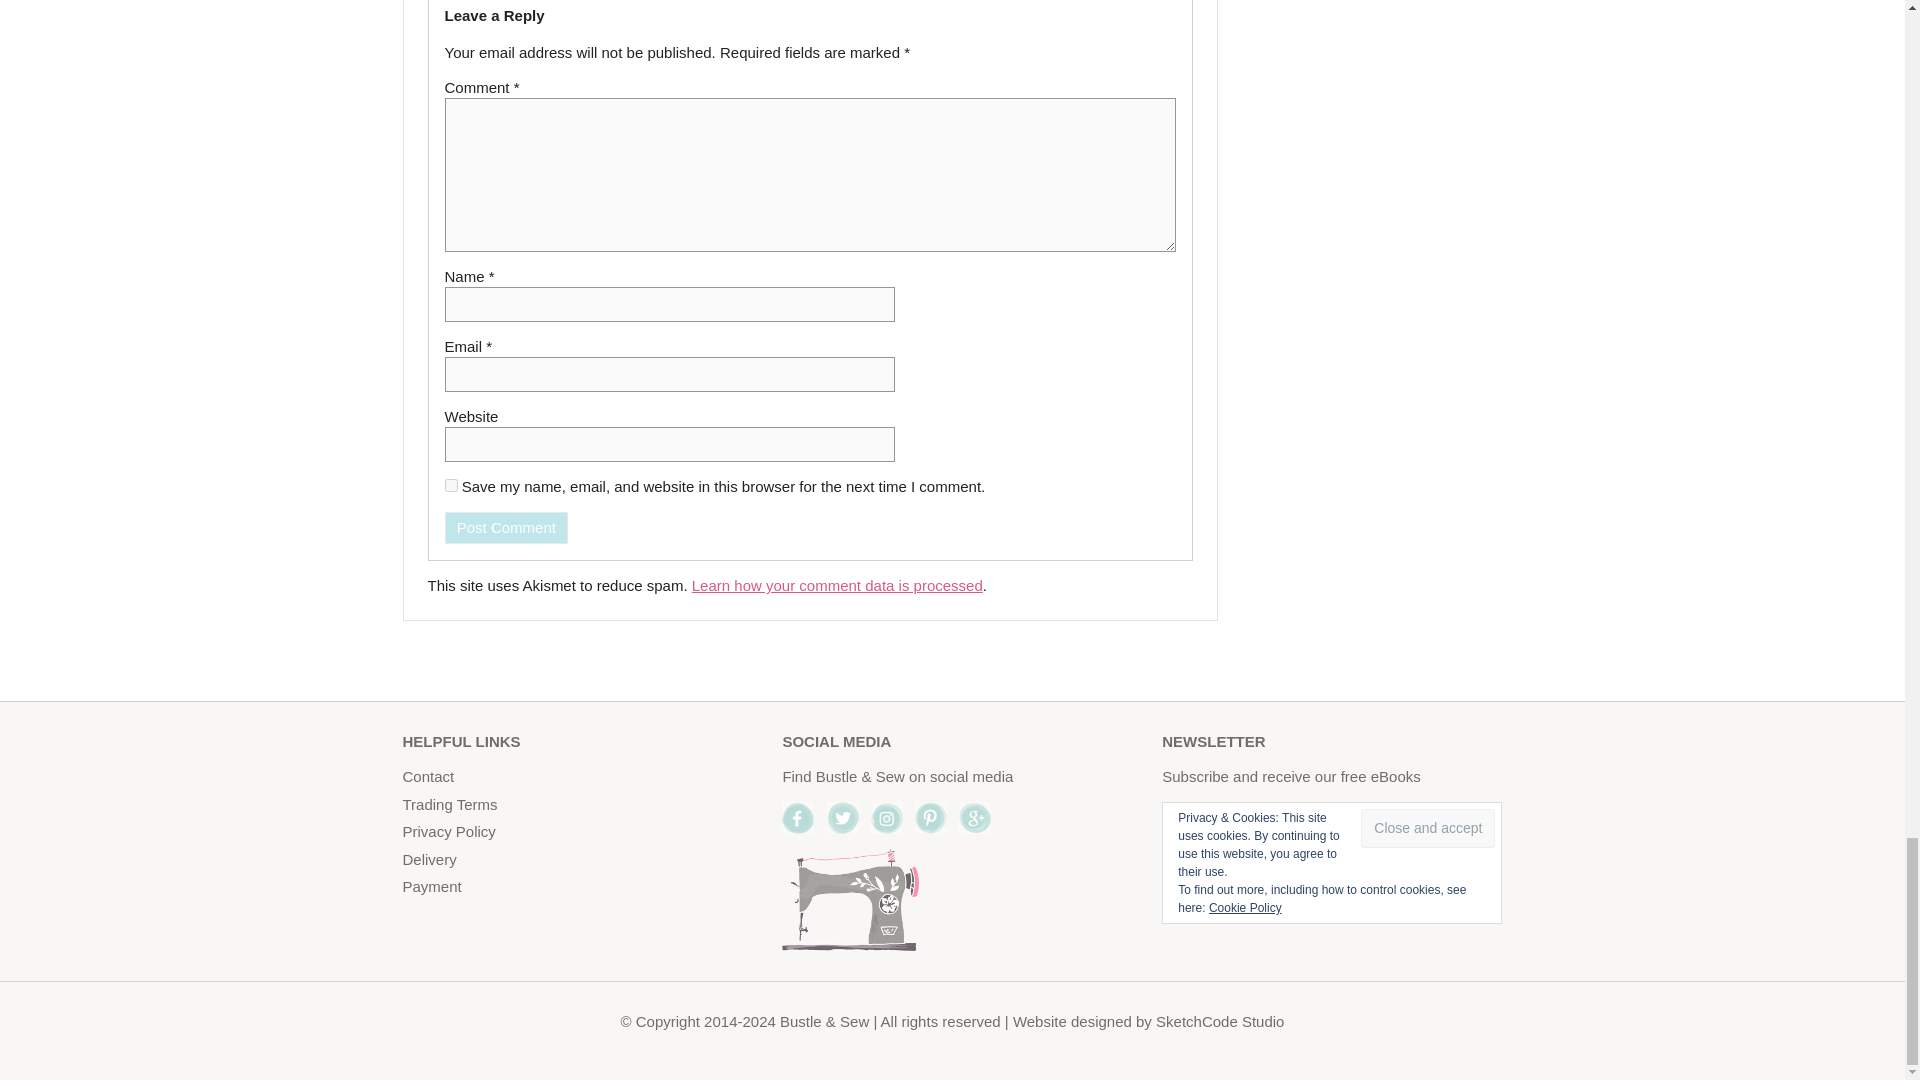 This screenshot has width=1920, height=1080. I want to click on Website Design and Development, so click(1220, 1022).